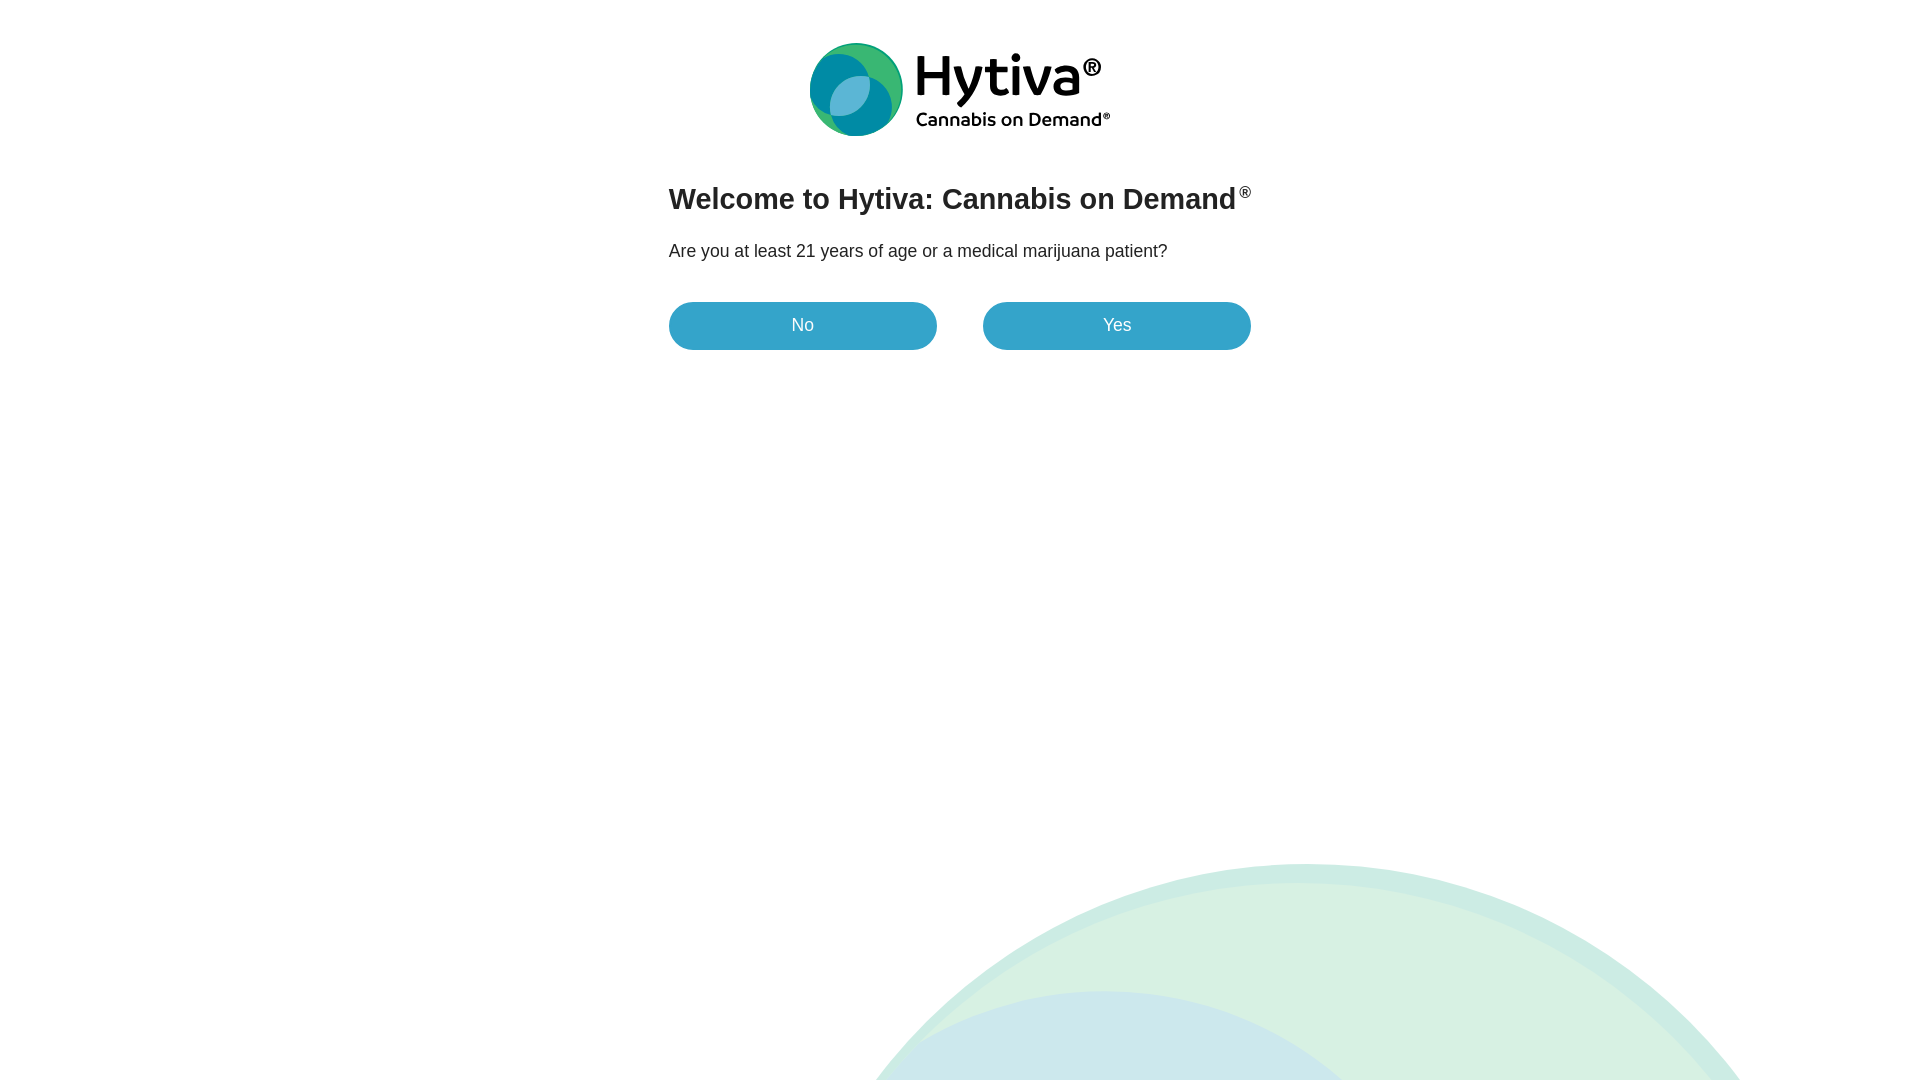  I want to click on Dispensaries, so click(585, 74).